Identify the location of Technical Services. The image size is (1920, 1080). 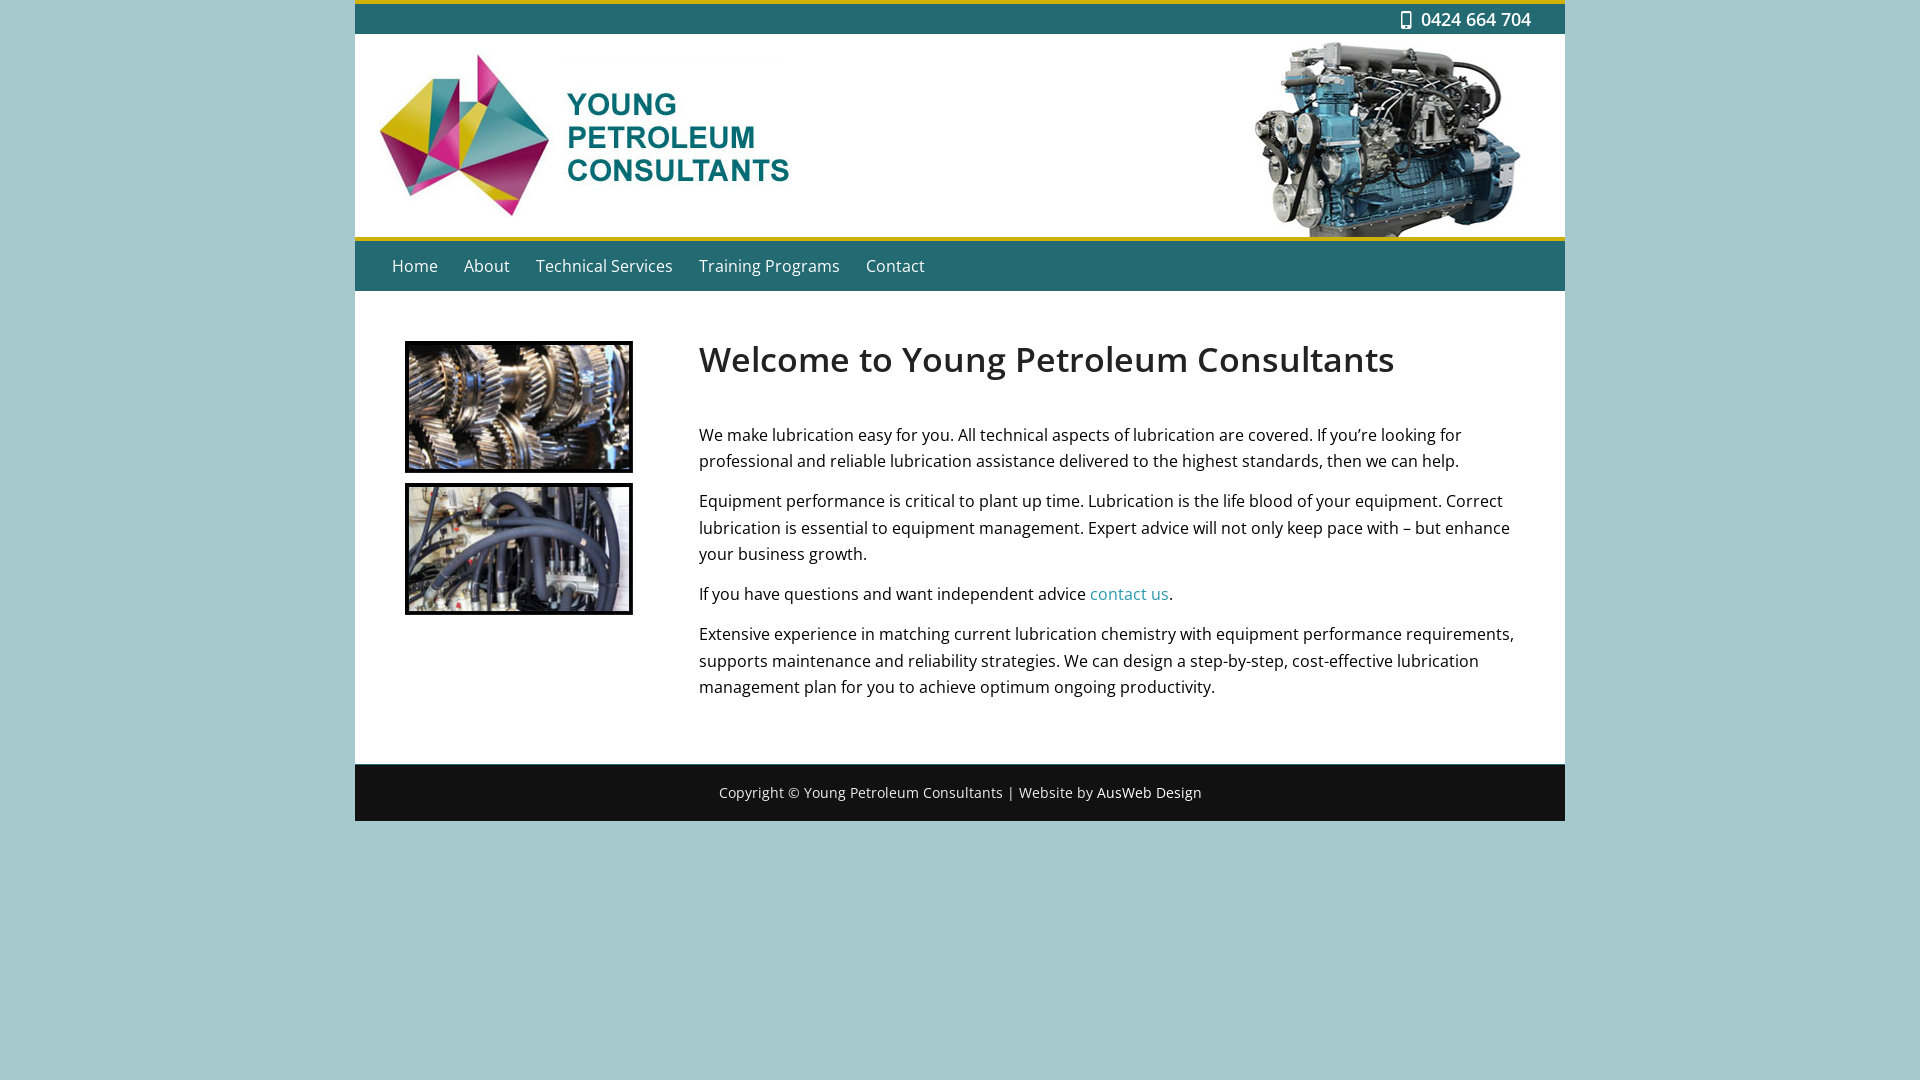
(604, 266).